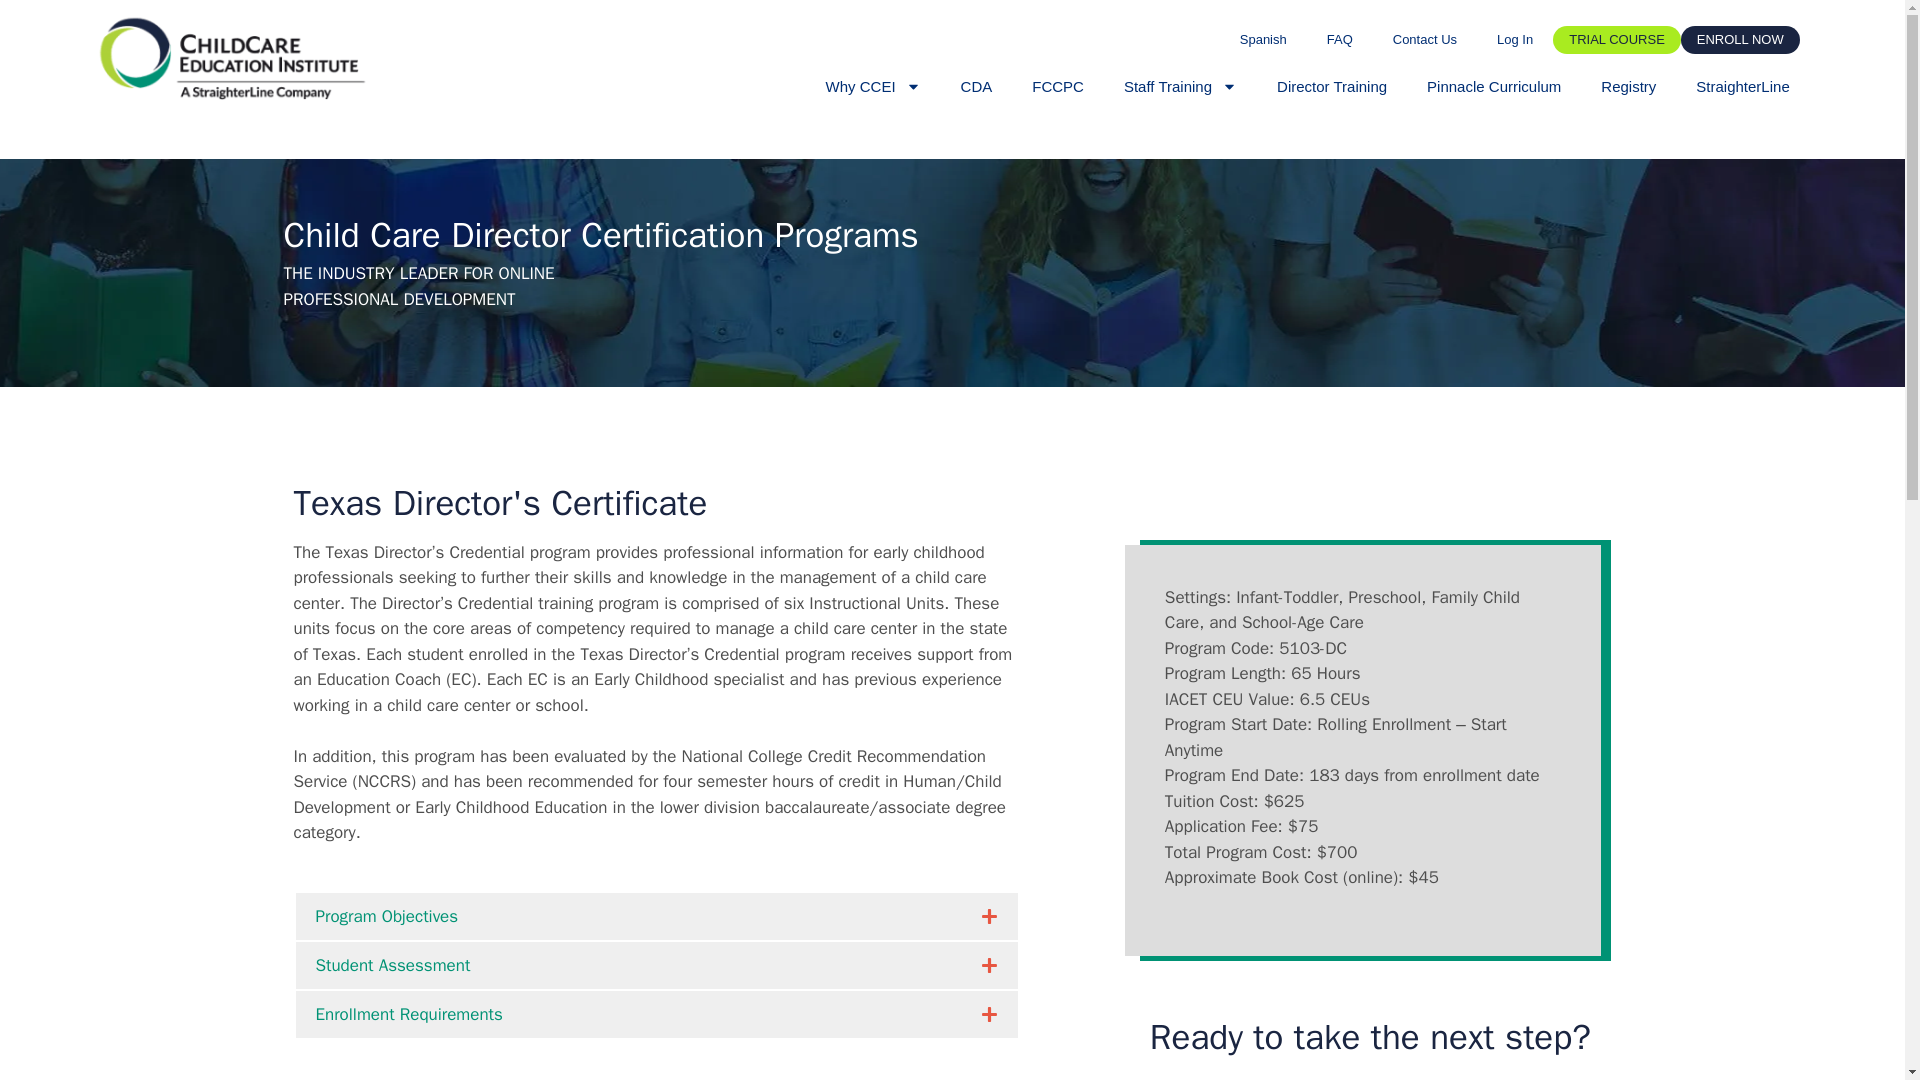  I want to click on Registry, so click(1628, 86).